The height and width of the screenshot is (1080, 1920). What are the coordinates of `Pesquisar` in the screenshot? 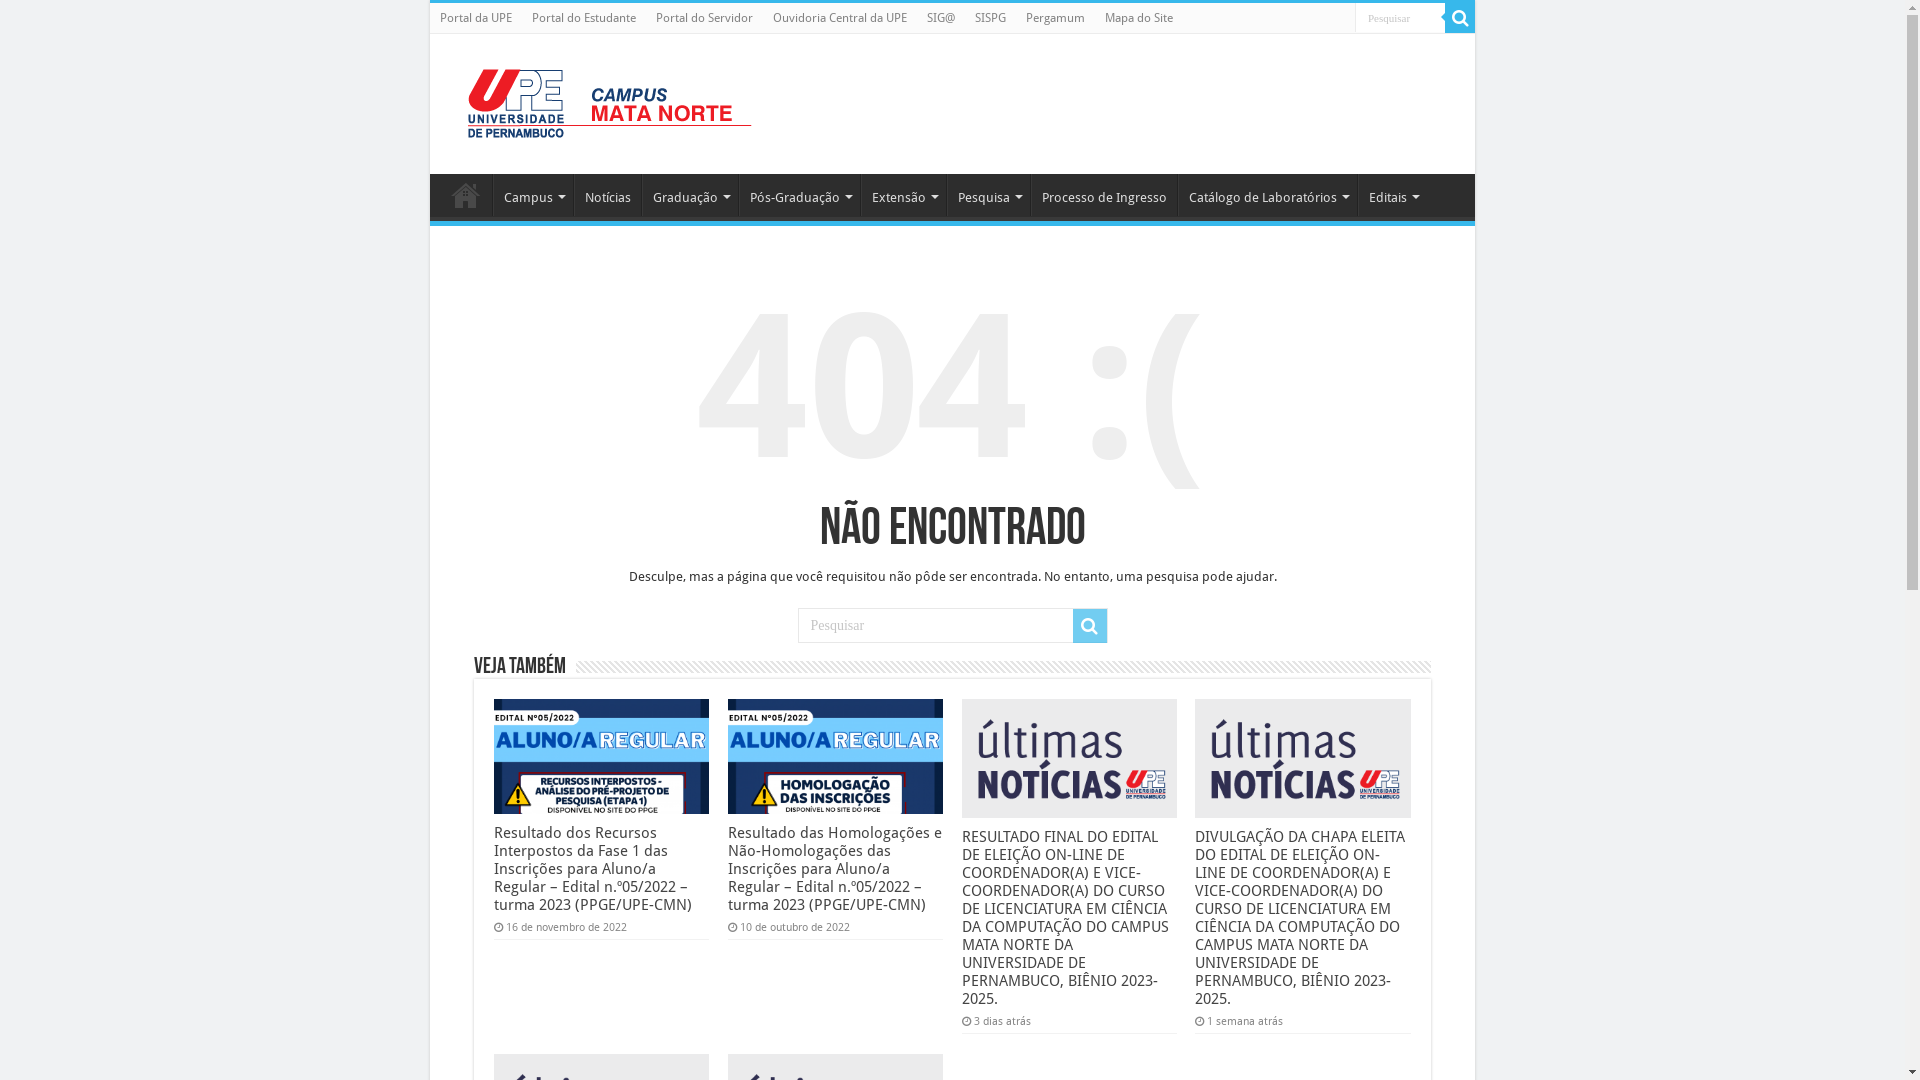 It's located at (1400, 18).